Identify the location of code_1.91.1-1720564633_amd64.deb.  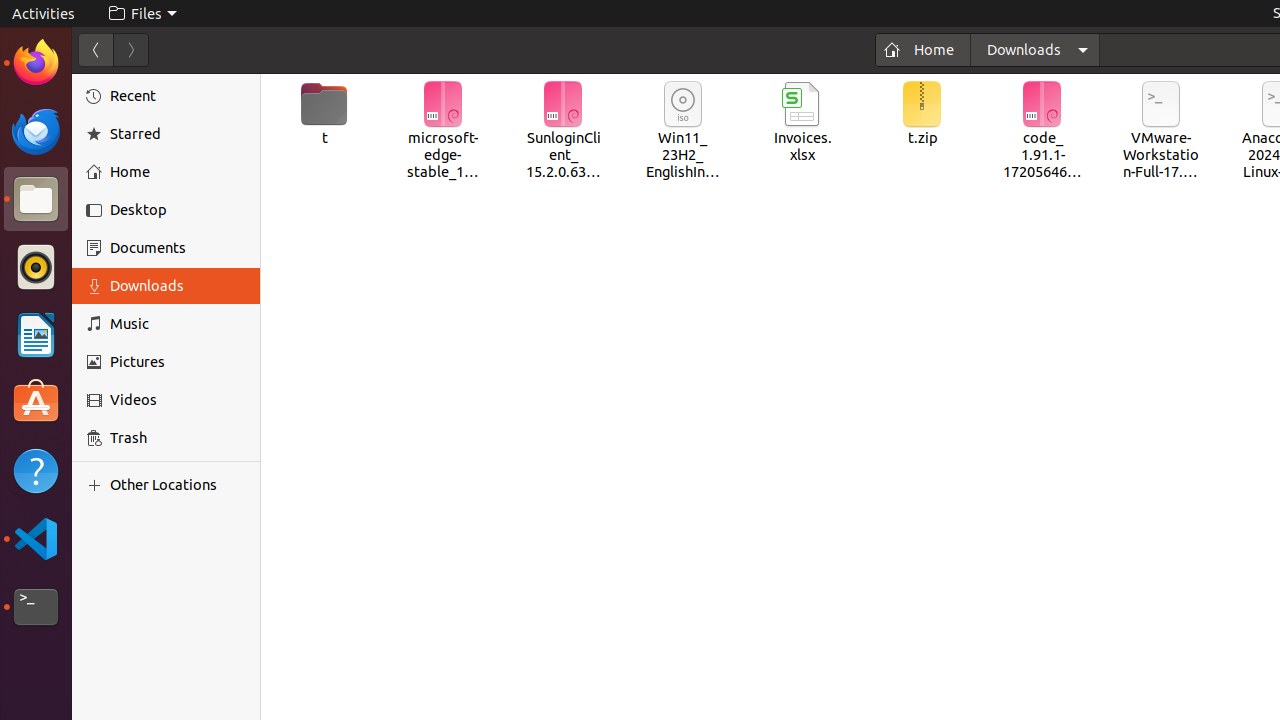
(1042, 132).